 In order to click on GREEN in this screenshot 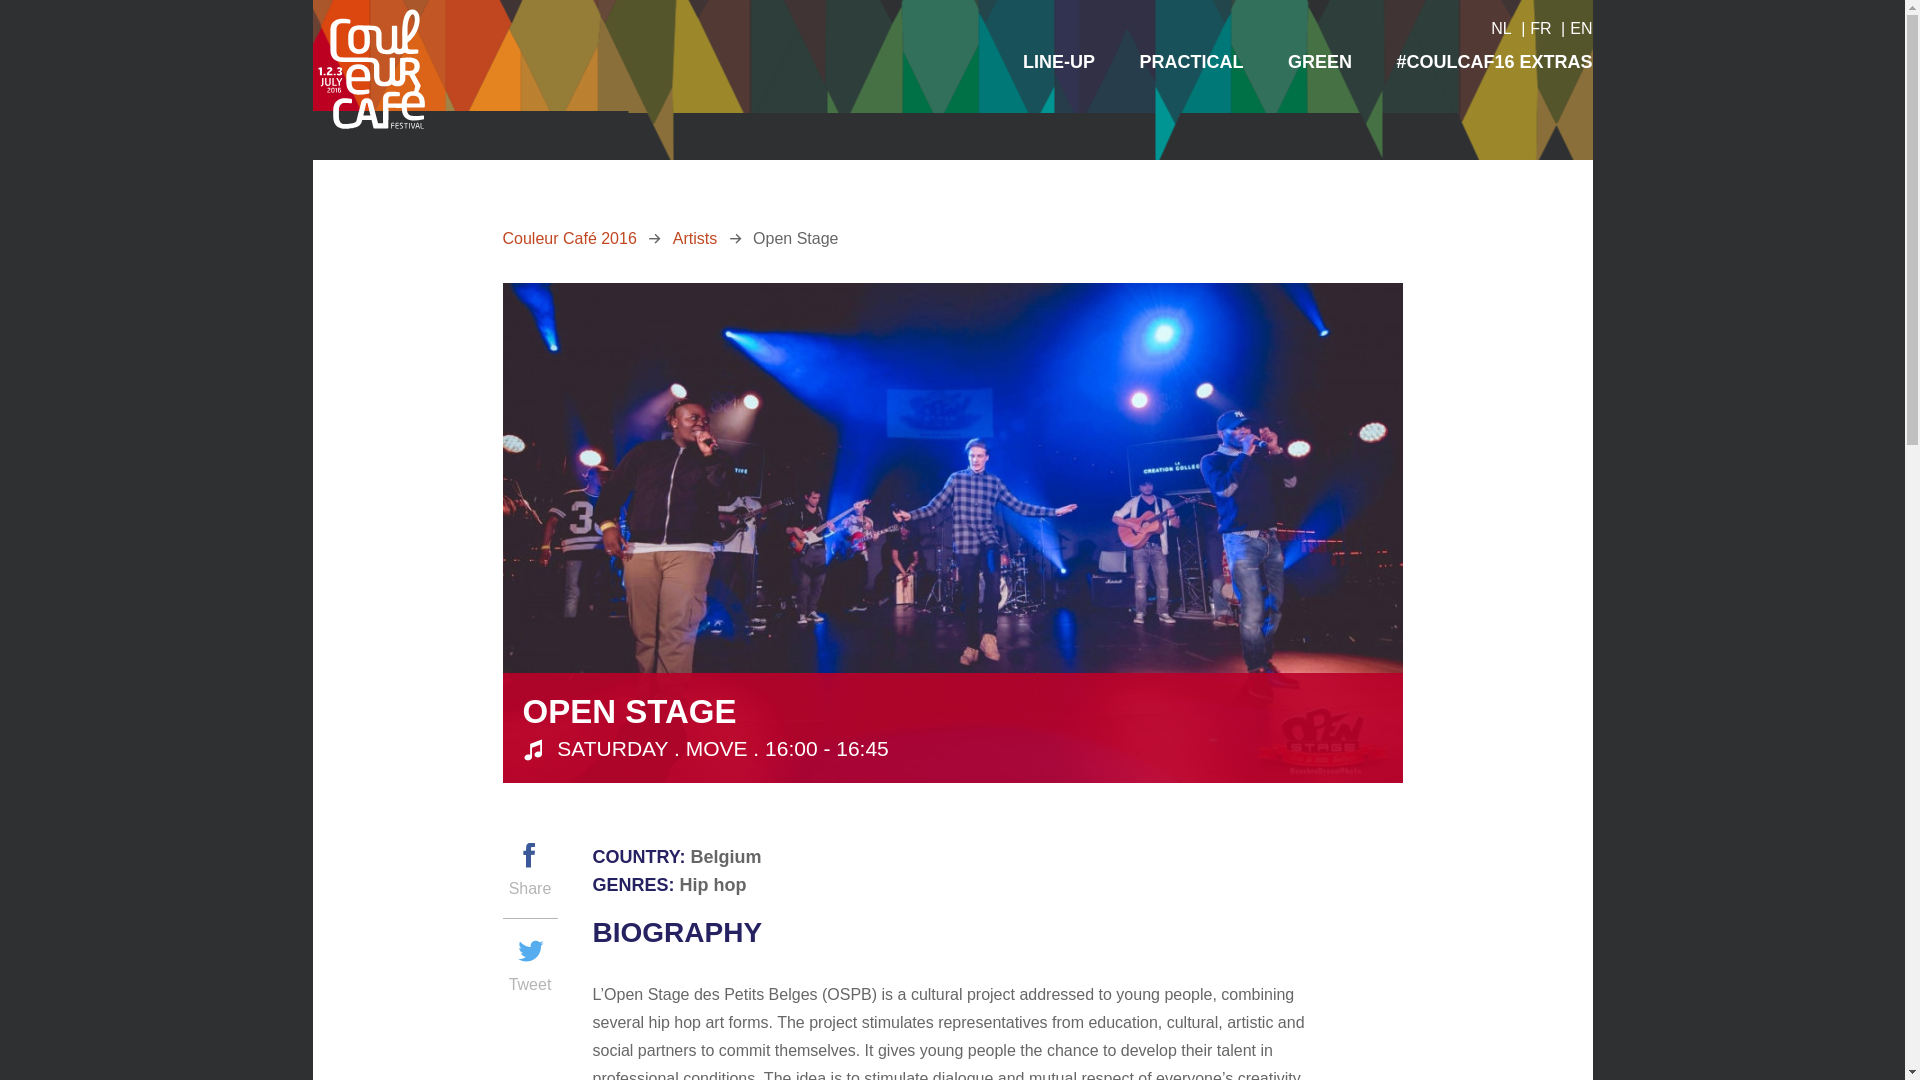, I will do `click(1320, 61)`.